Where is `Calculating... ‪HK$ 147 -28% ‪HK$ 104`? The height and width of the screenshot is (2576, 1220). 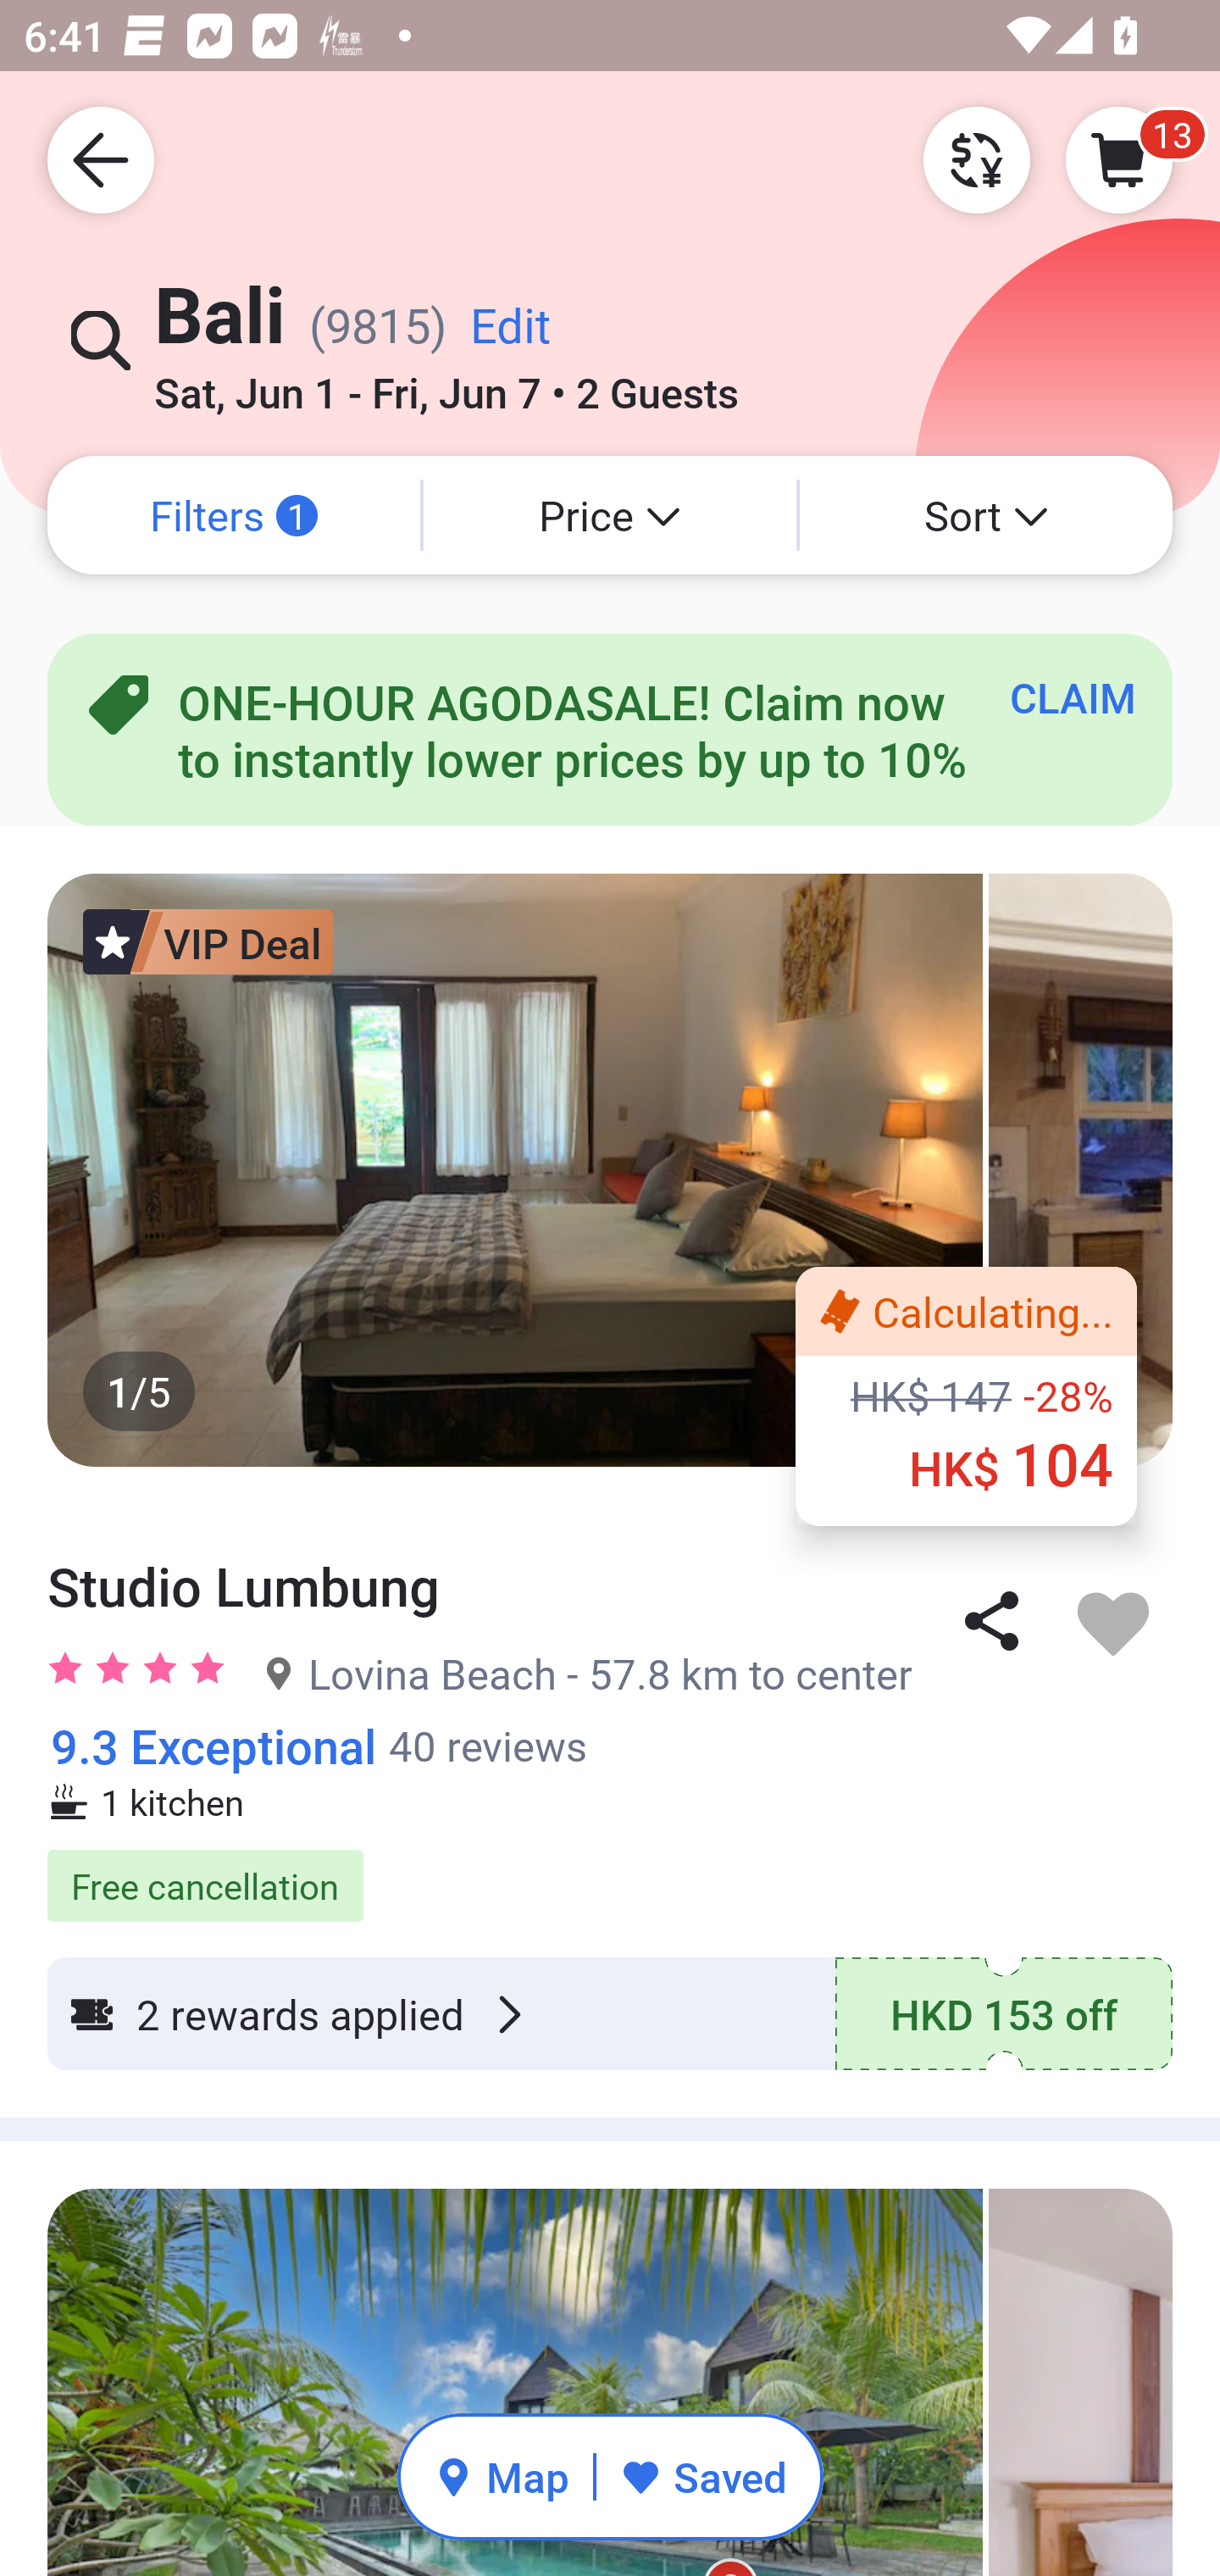 Calculating... ‪HK$ 147 -28% ‪HK$ 104 is located at coordinates (966, 1396).